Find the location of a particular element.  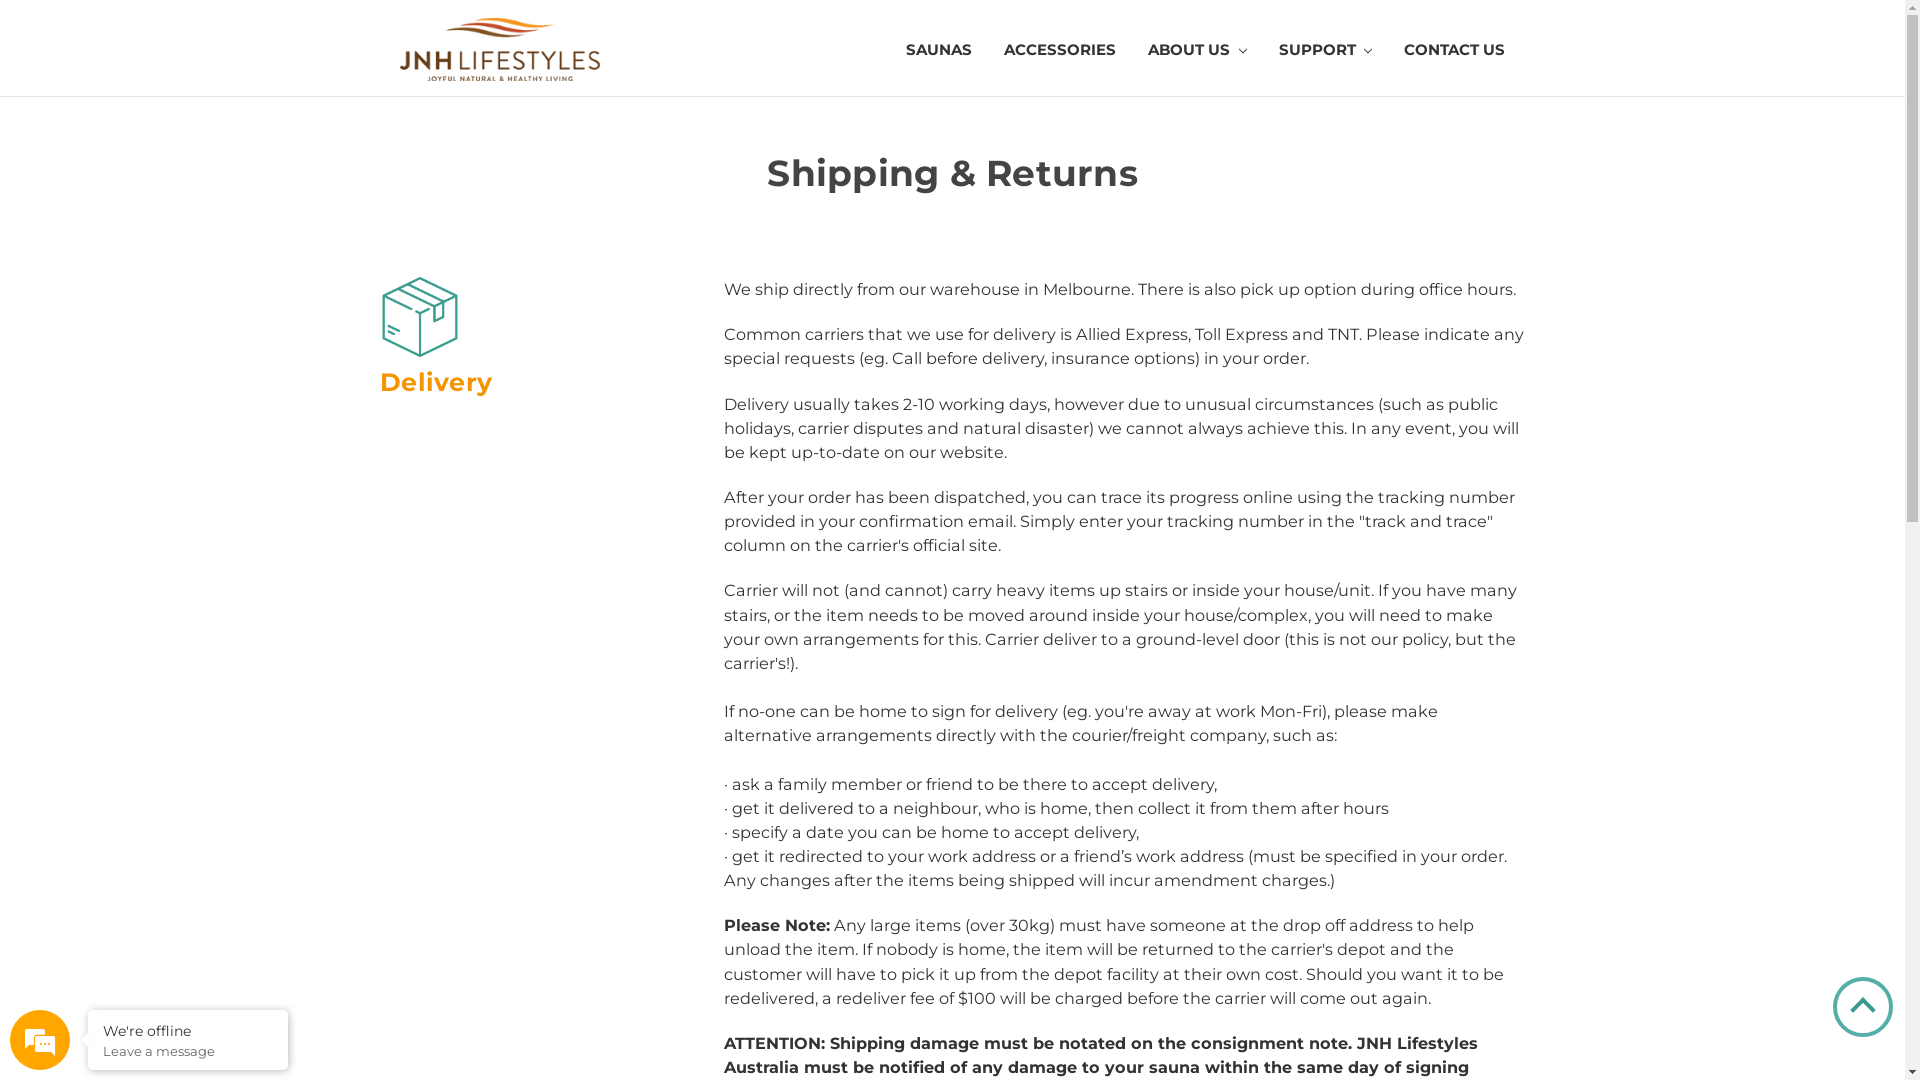

CONTACT US is located at coordinates (1446, 52).